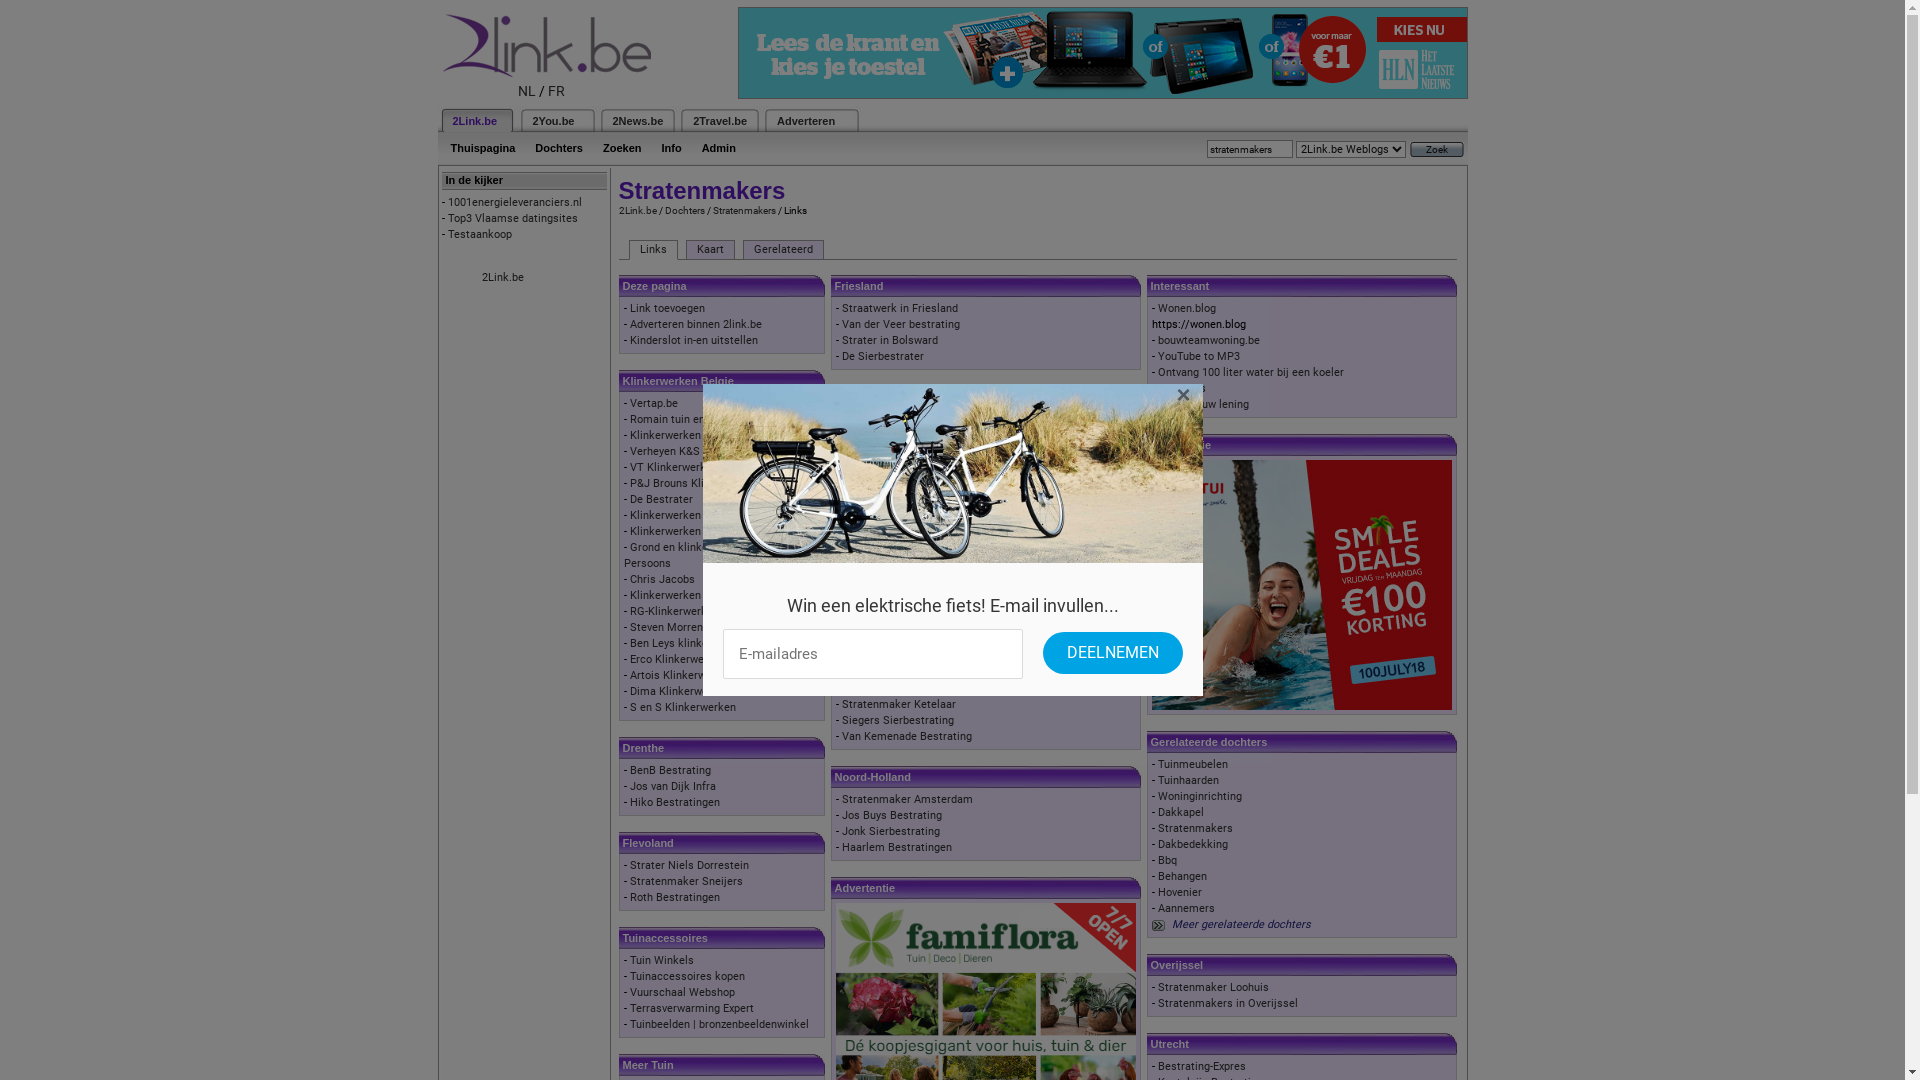 The image size is (1920, 1080). I want to click on Jos van Dijk Infra, so click(673, 786).